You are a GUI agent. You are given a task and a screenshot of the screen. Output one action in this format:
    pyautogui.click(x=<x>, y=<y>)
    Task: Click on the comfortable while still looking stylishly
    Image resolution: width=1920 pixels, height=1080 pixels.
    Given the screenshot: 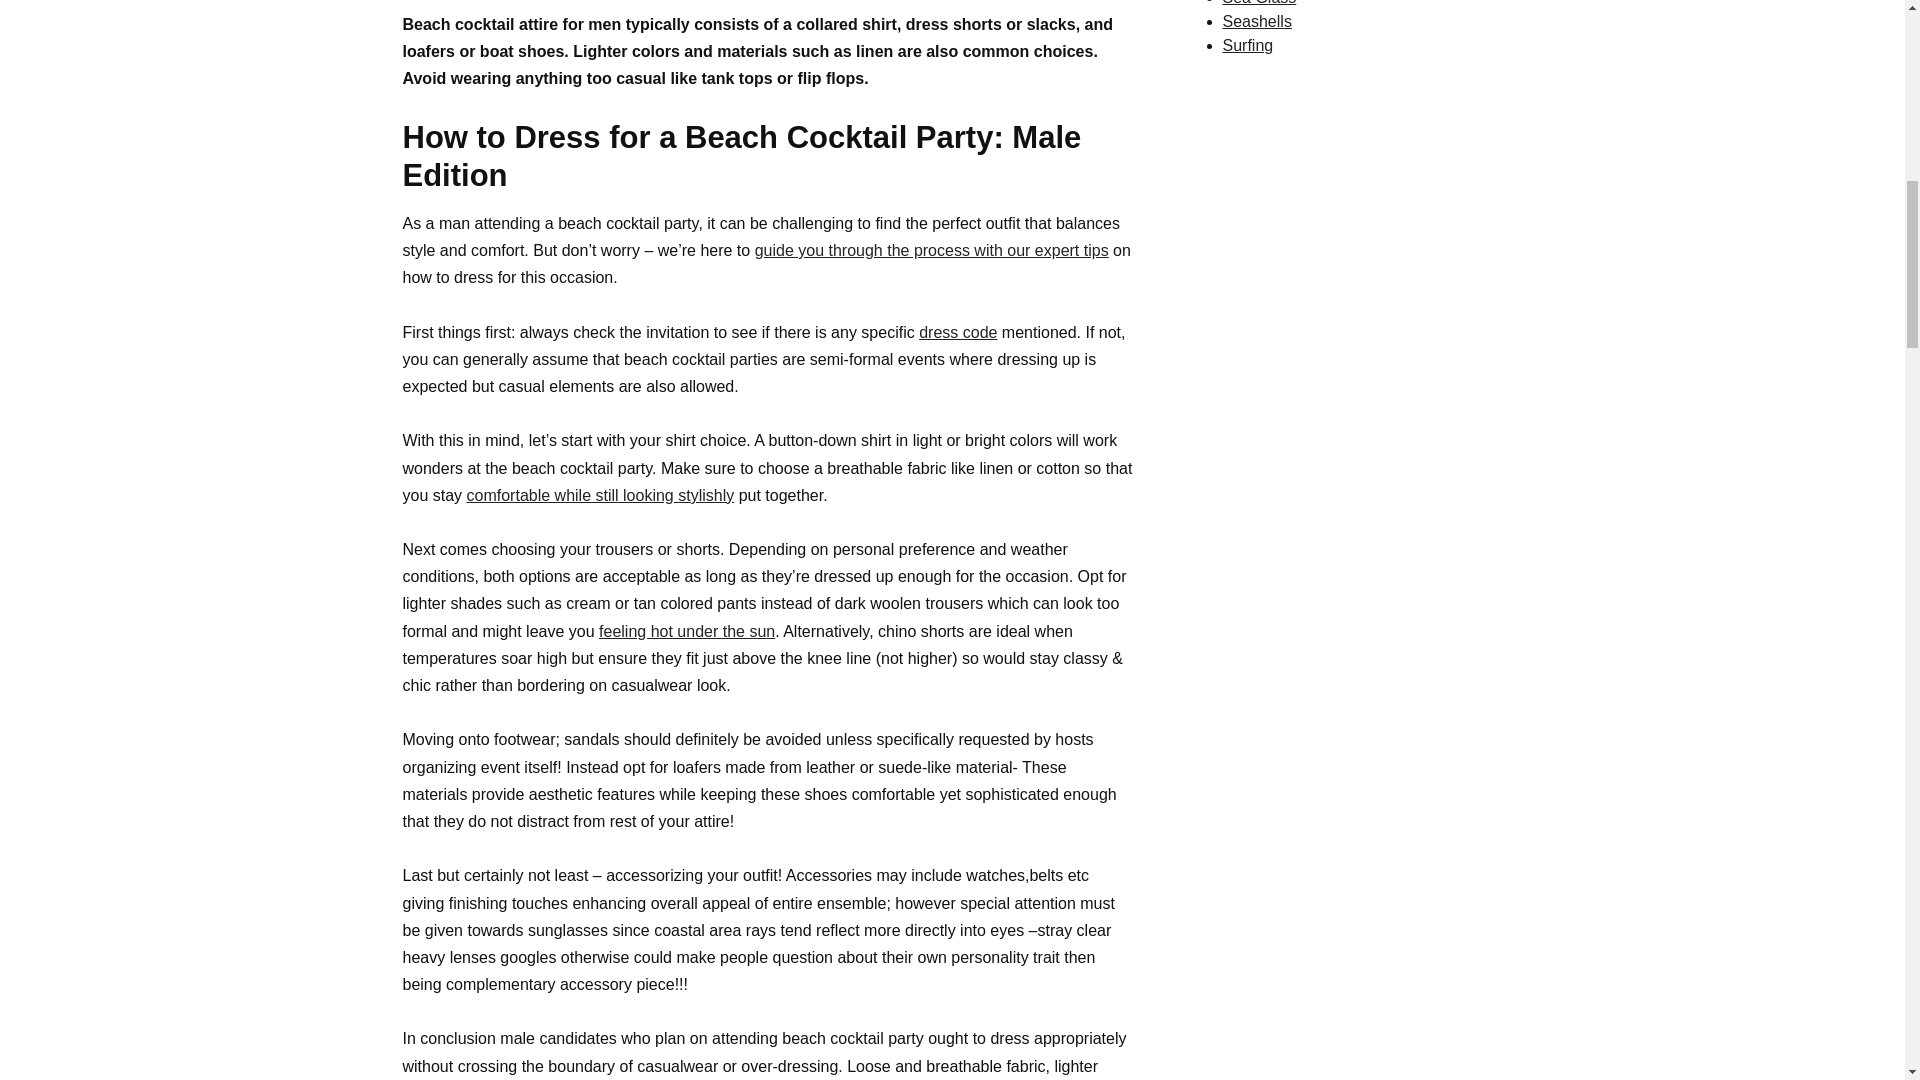 What is the action you would take?
    pyautogui.click(x=600, y=496)
    